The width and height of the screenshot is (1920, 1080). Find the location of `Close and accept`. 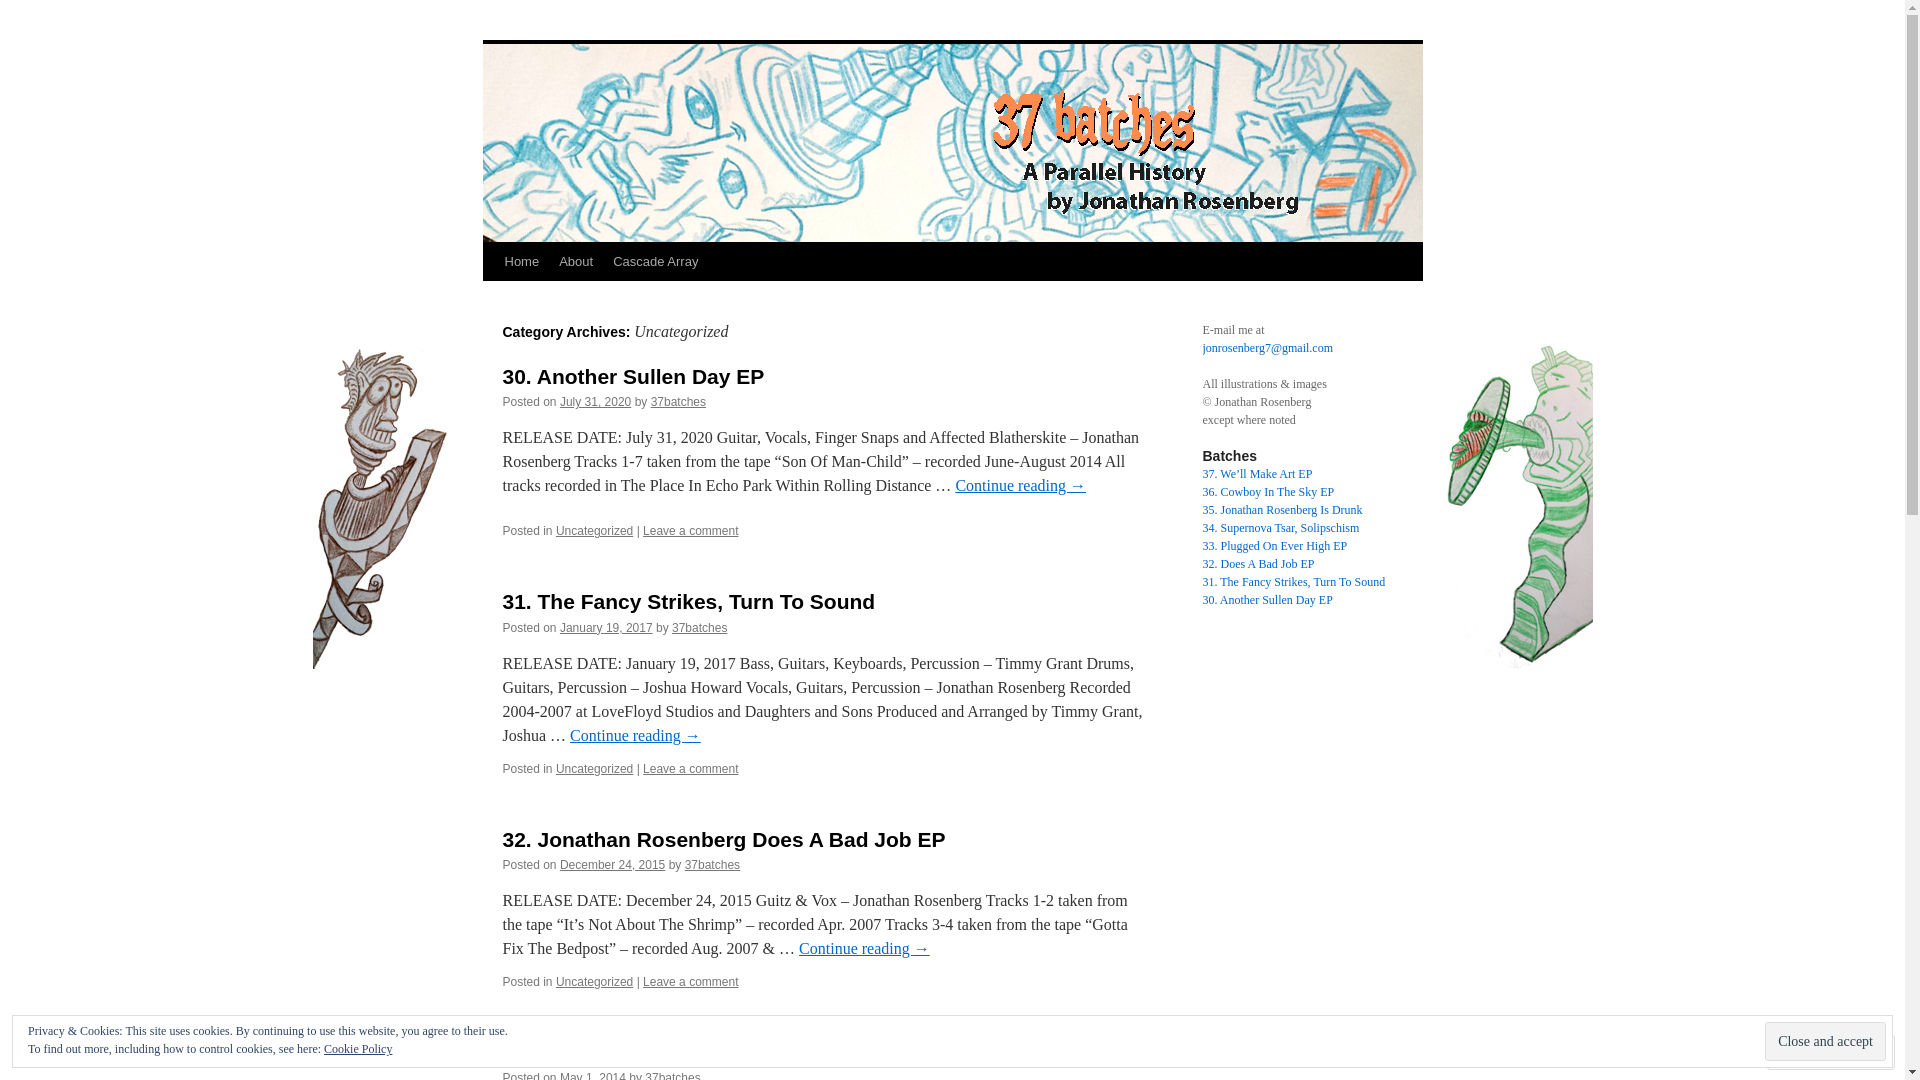

Close and accept is located at coordinates (1826, 1042).